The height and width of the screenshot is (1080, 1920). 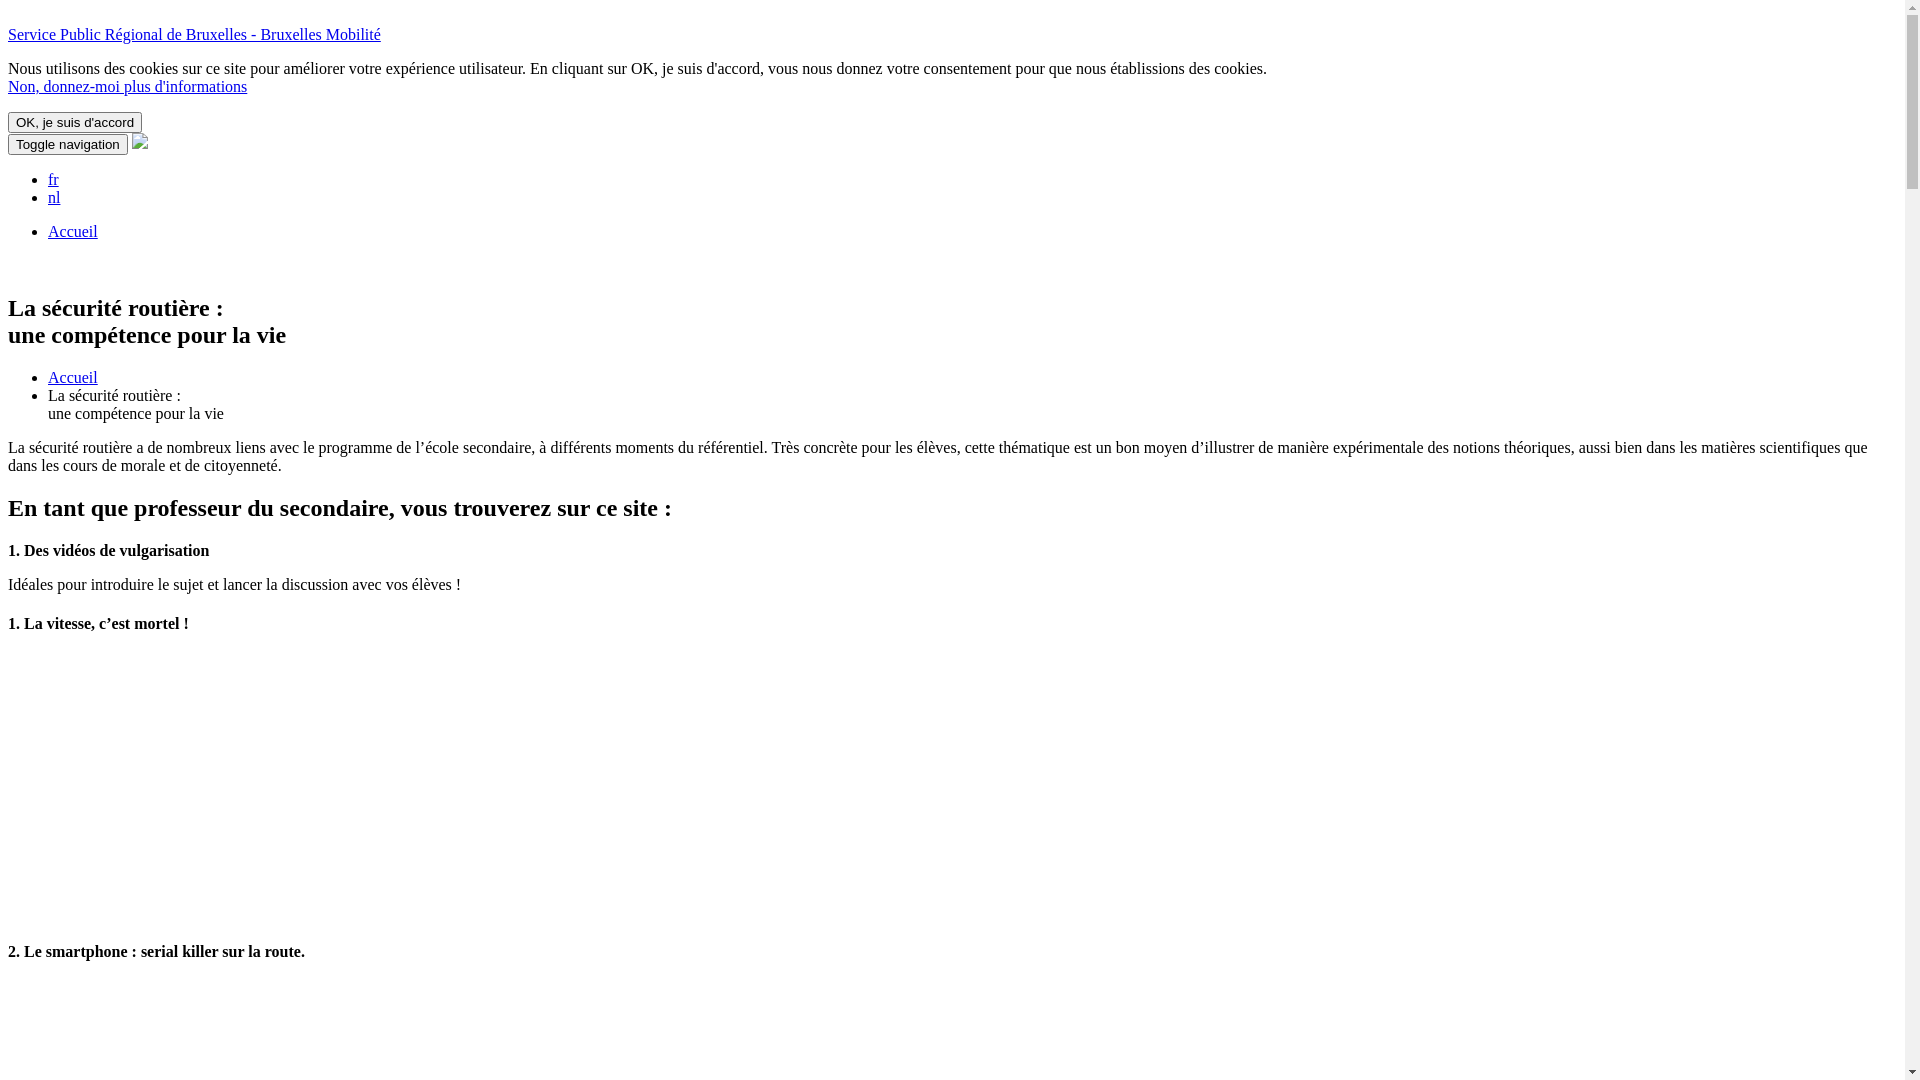 What do you see at coordinates (73, 378) in the screenshot?
I see `Accueil` at bounding box center [73, 378].